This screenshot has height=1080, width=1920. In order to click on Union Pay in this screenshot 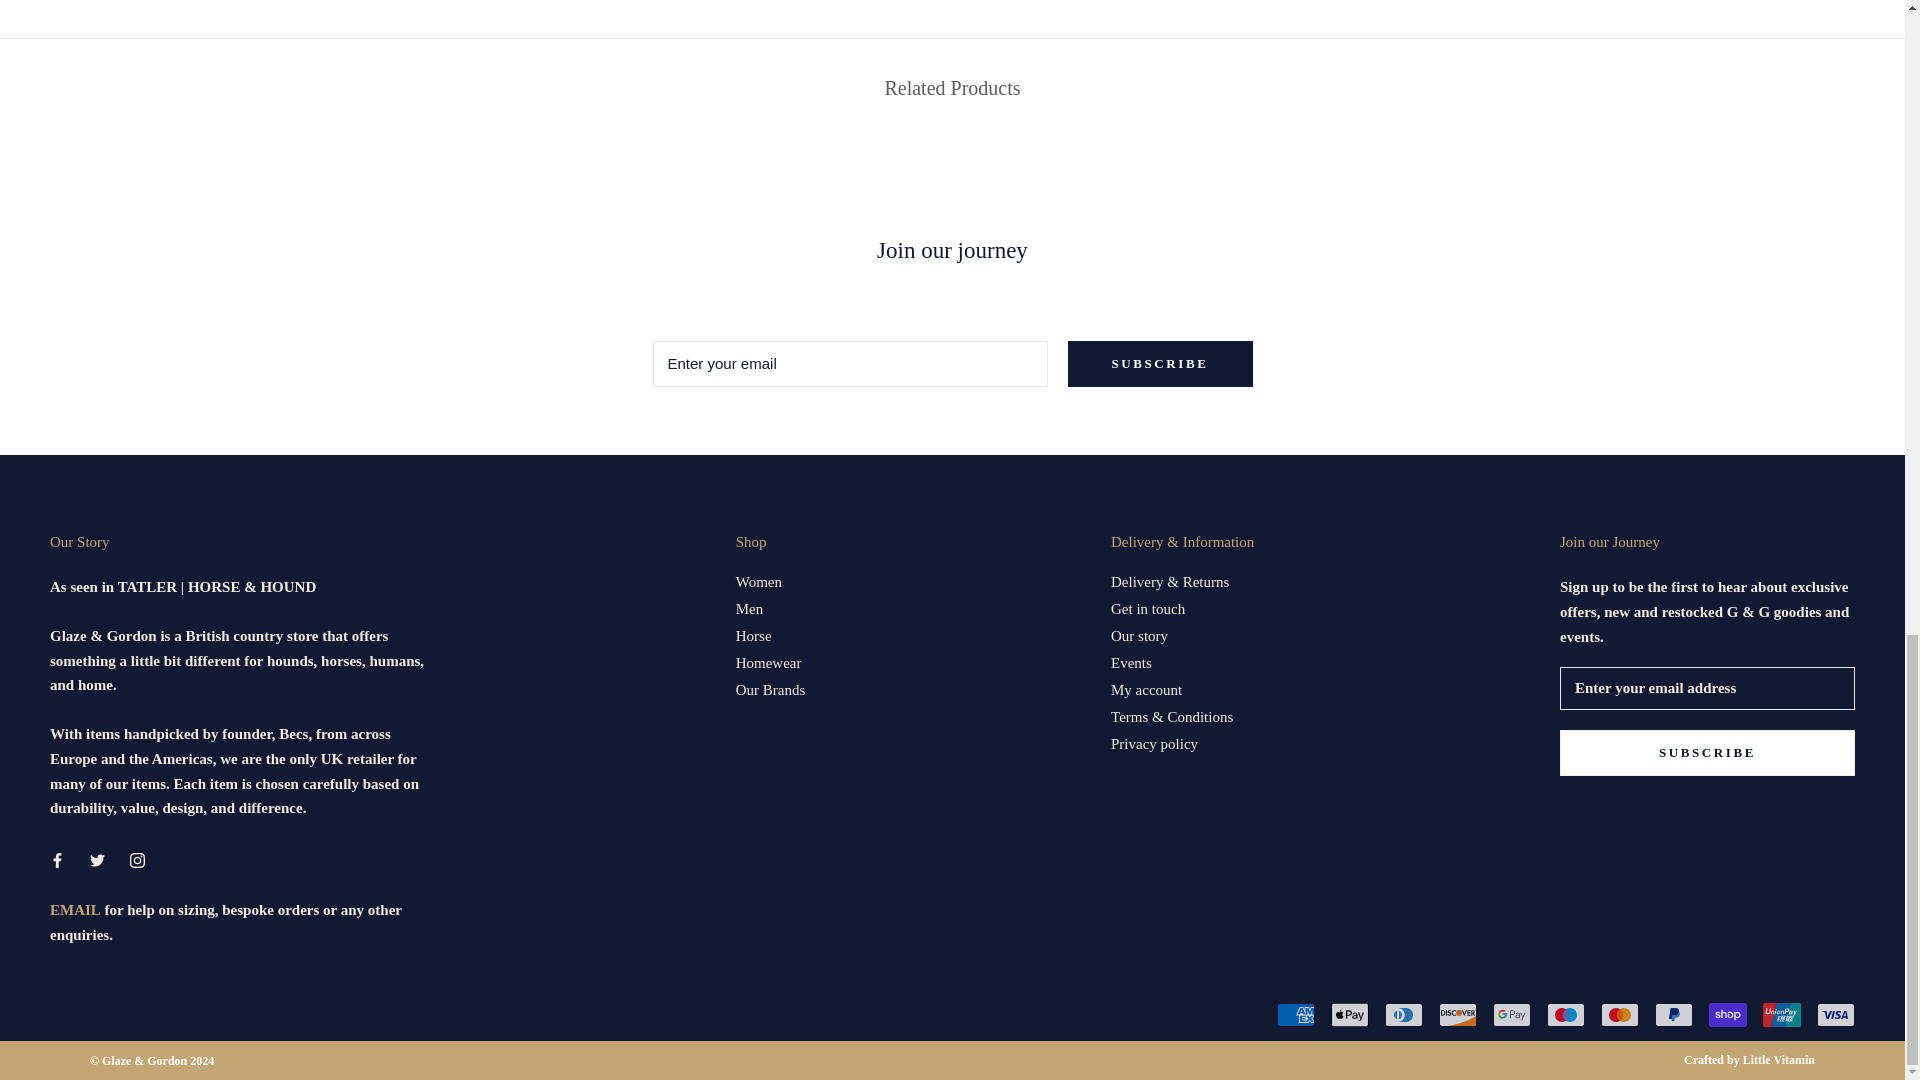, I will do `click(1781, 1015)`.